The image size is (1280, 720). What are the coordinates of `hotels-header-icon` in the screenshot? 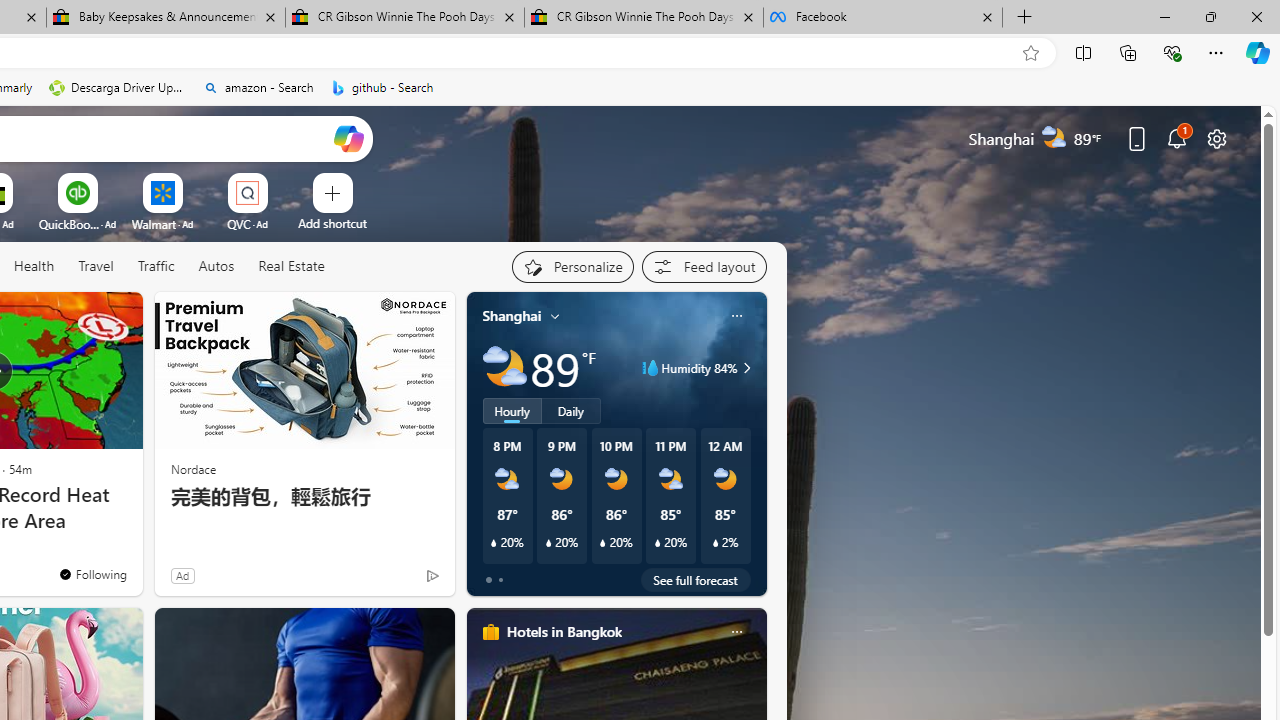 It's located at (490, 632).